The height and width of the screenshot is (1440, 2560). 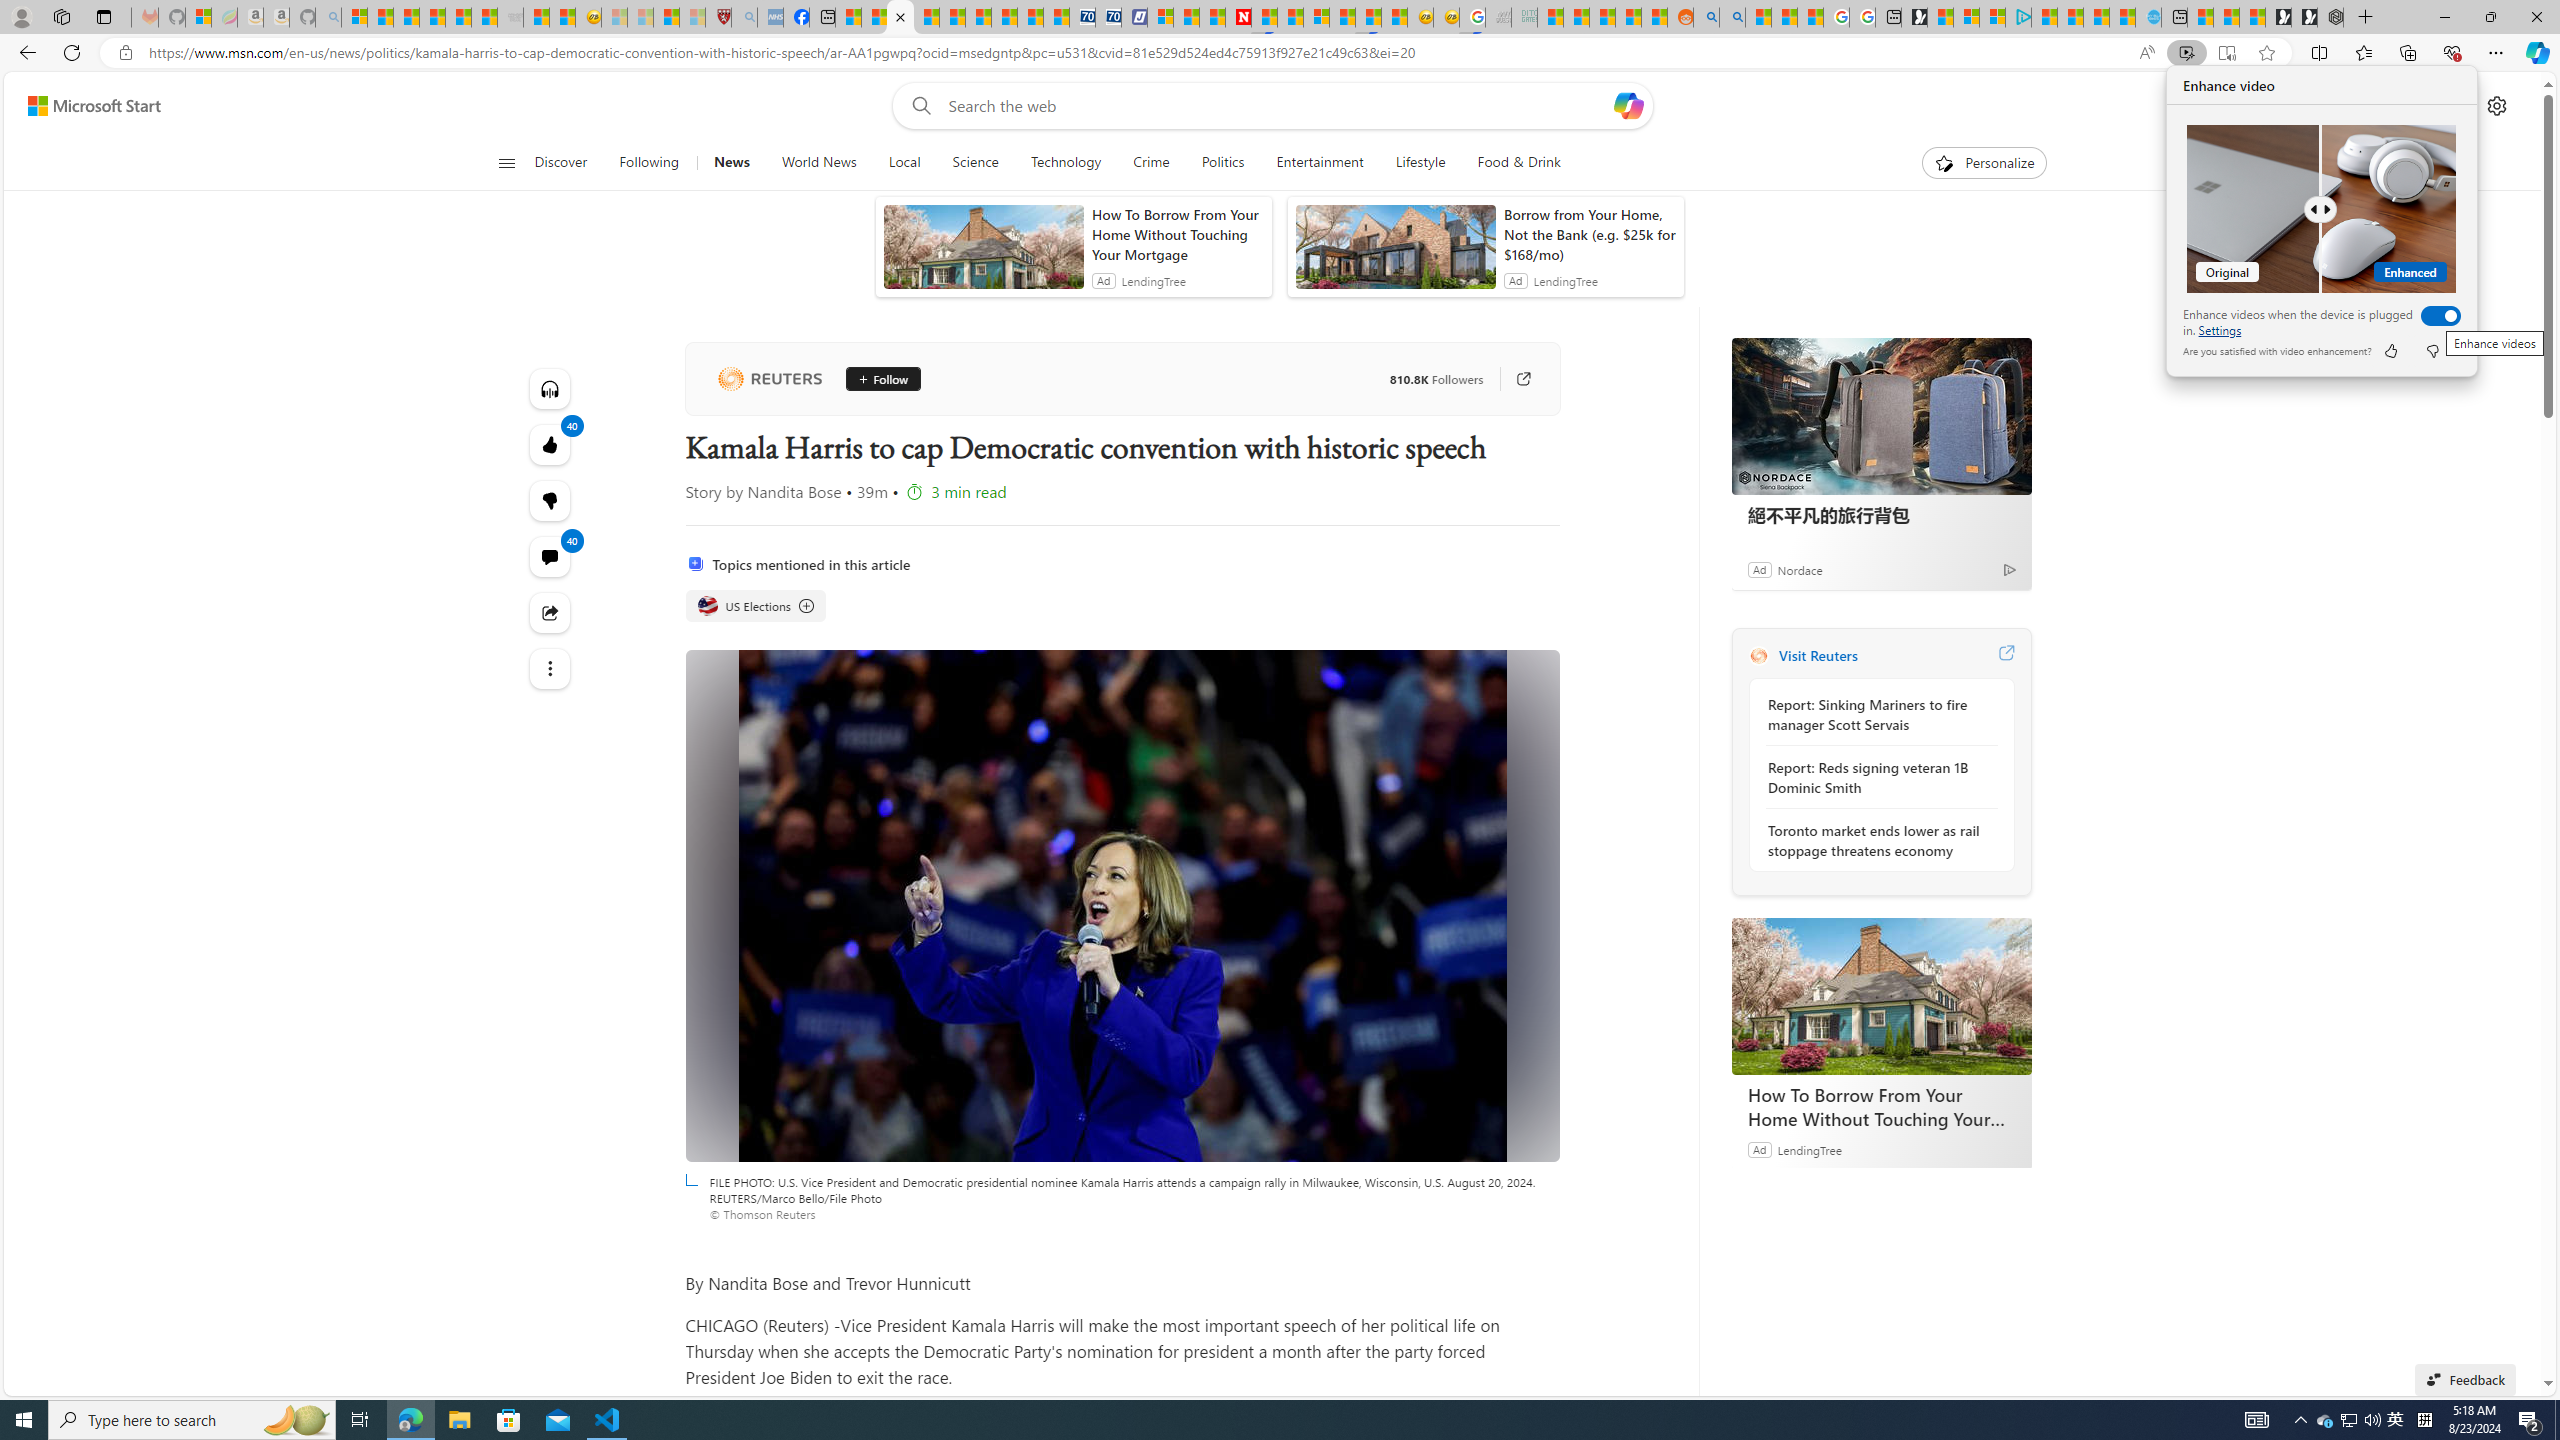 What do you see at coordinates (1081, 17) in the screenshot?
I see `Cheap Car Rentals - Save70.com` at bounding box center [1081, 17].